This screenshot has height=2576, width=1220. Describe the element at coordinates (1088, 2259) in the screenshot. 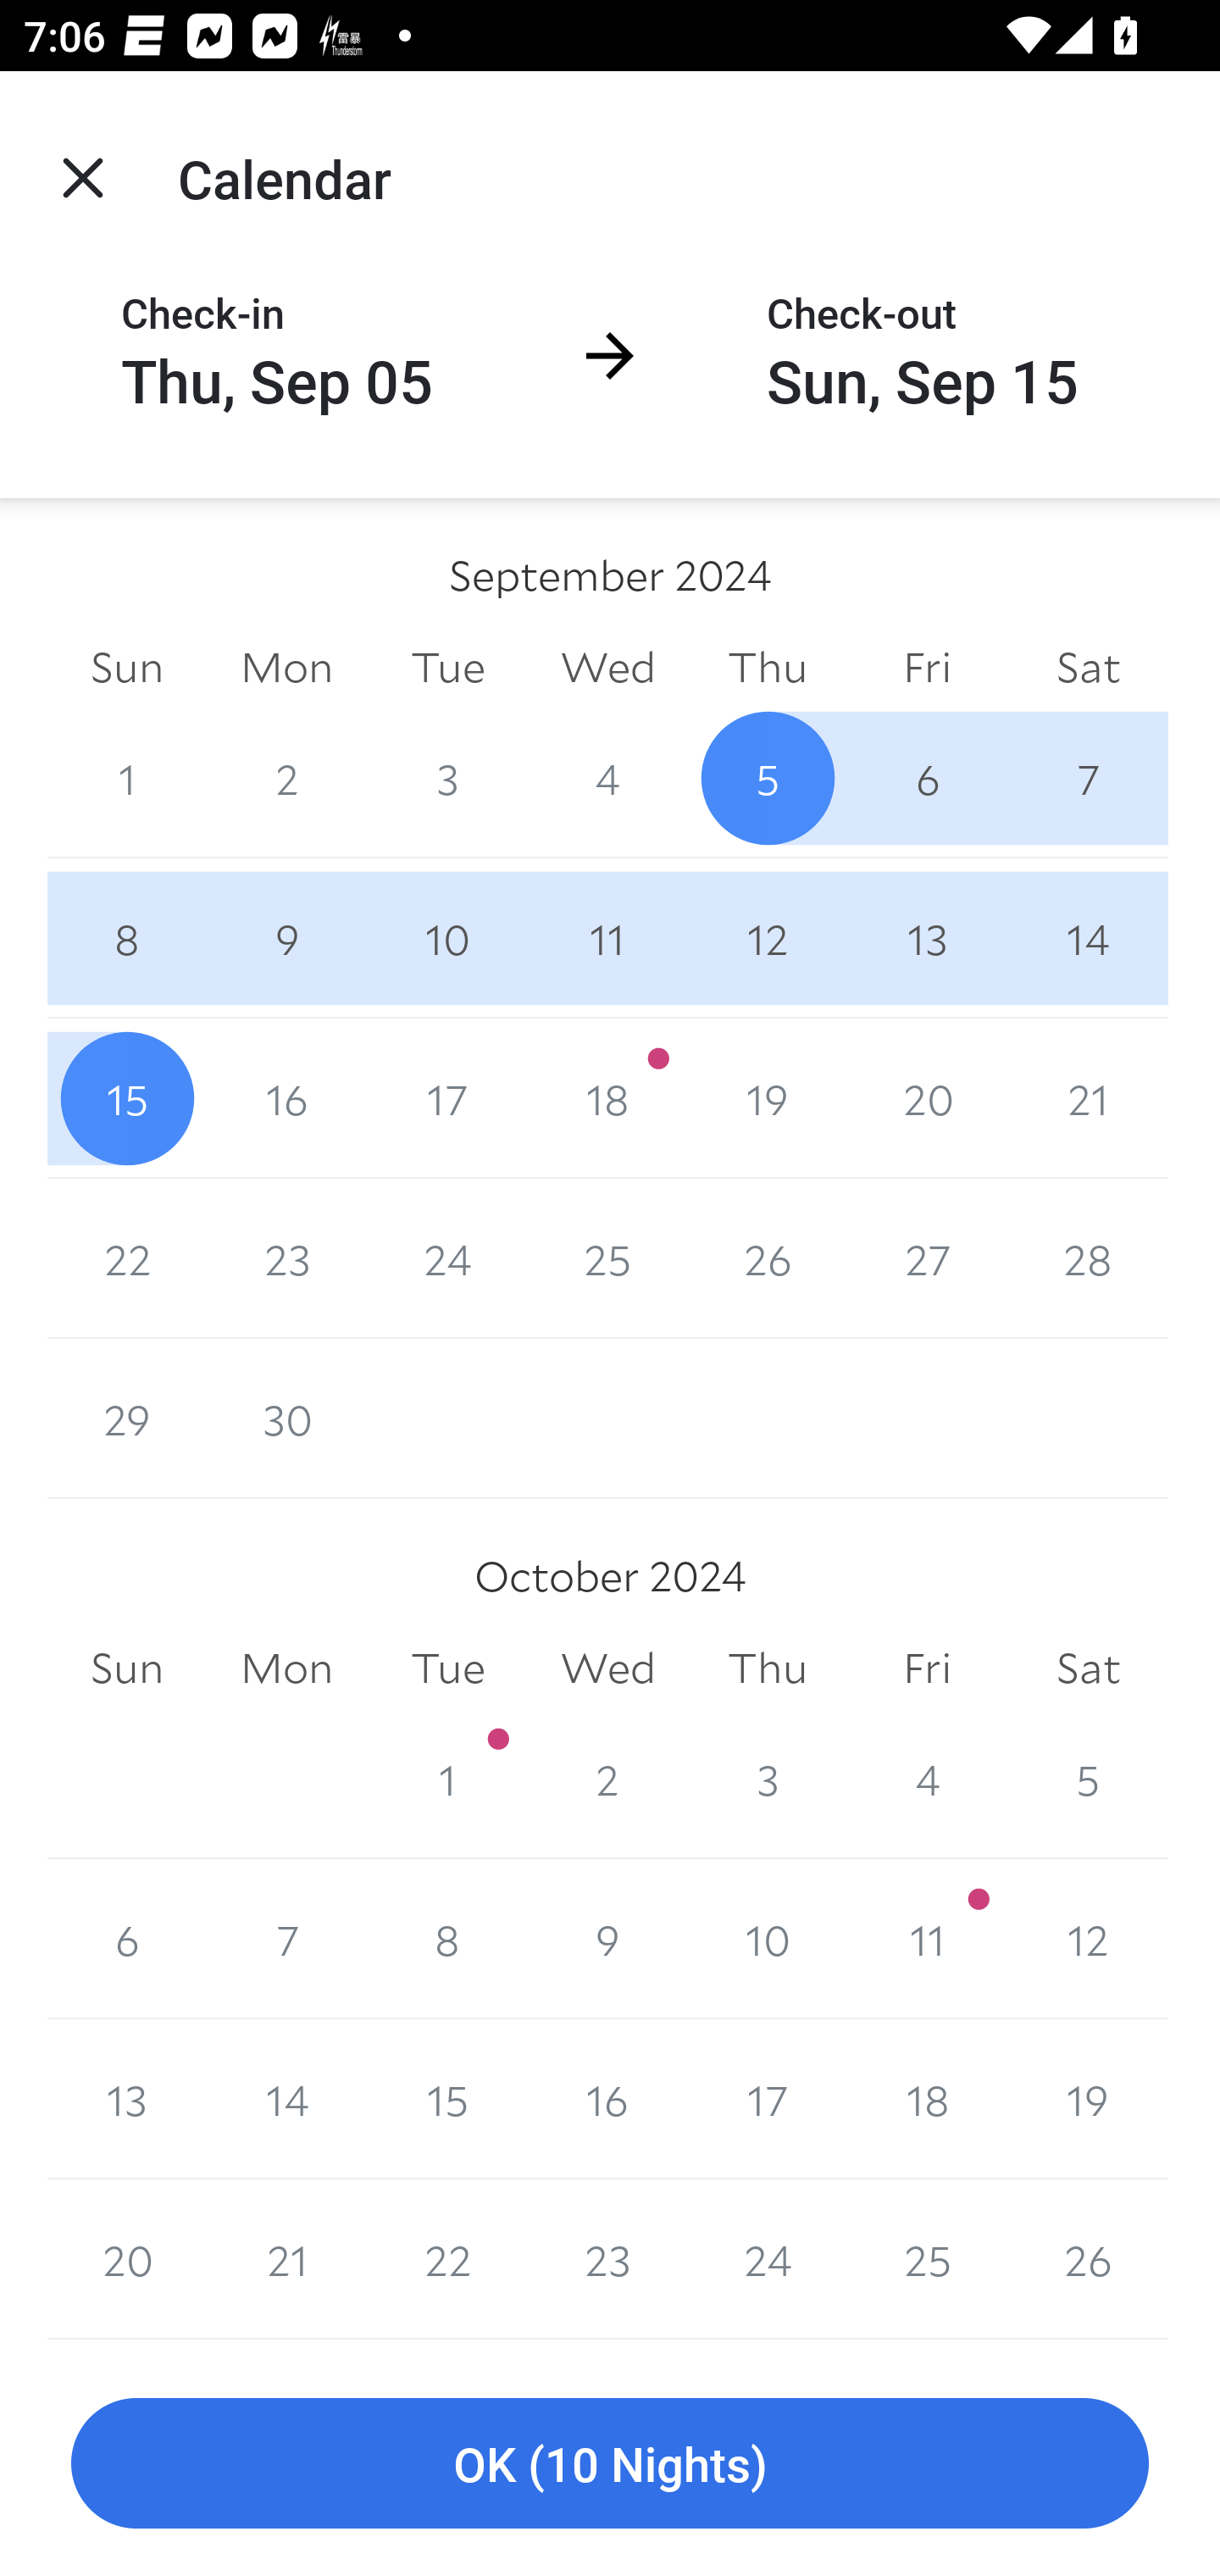

I see `26 26 October 2024` at that location.